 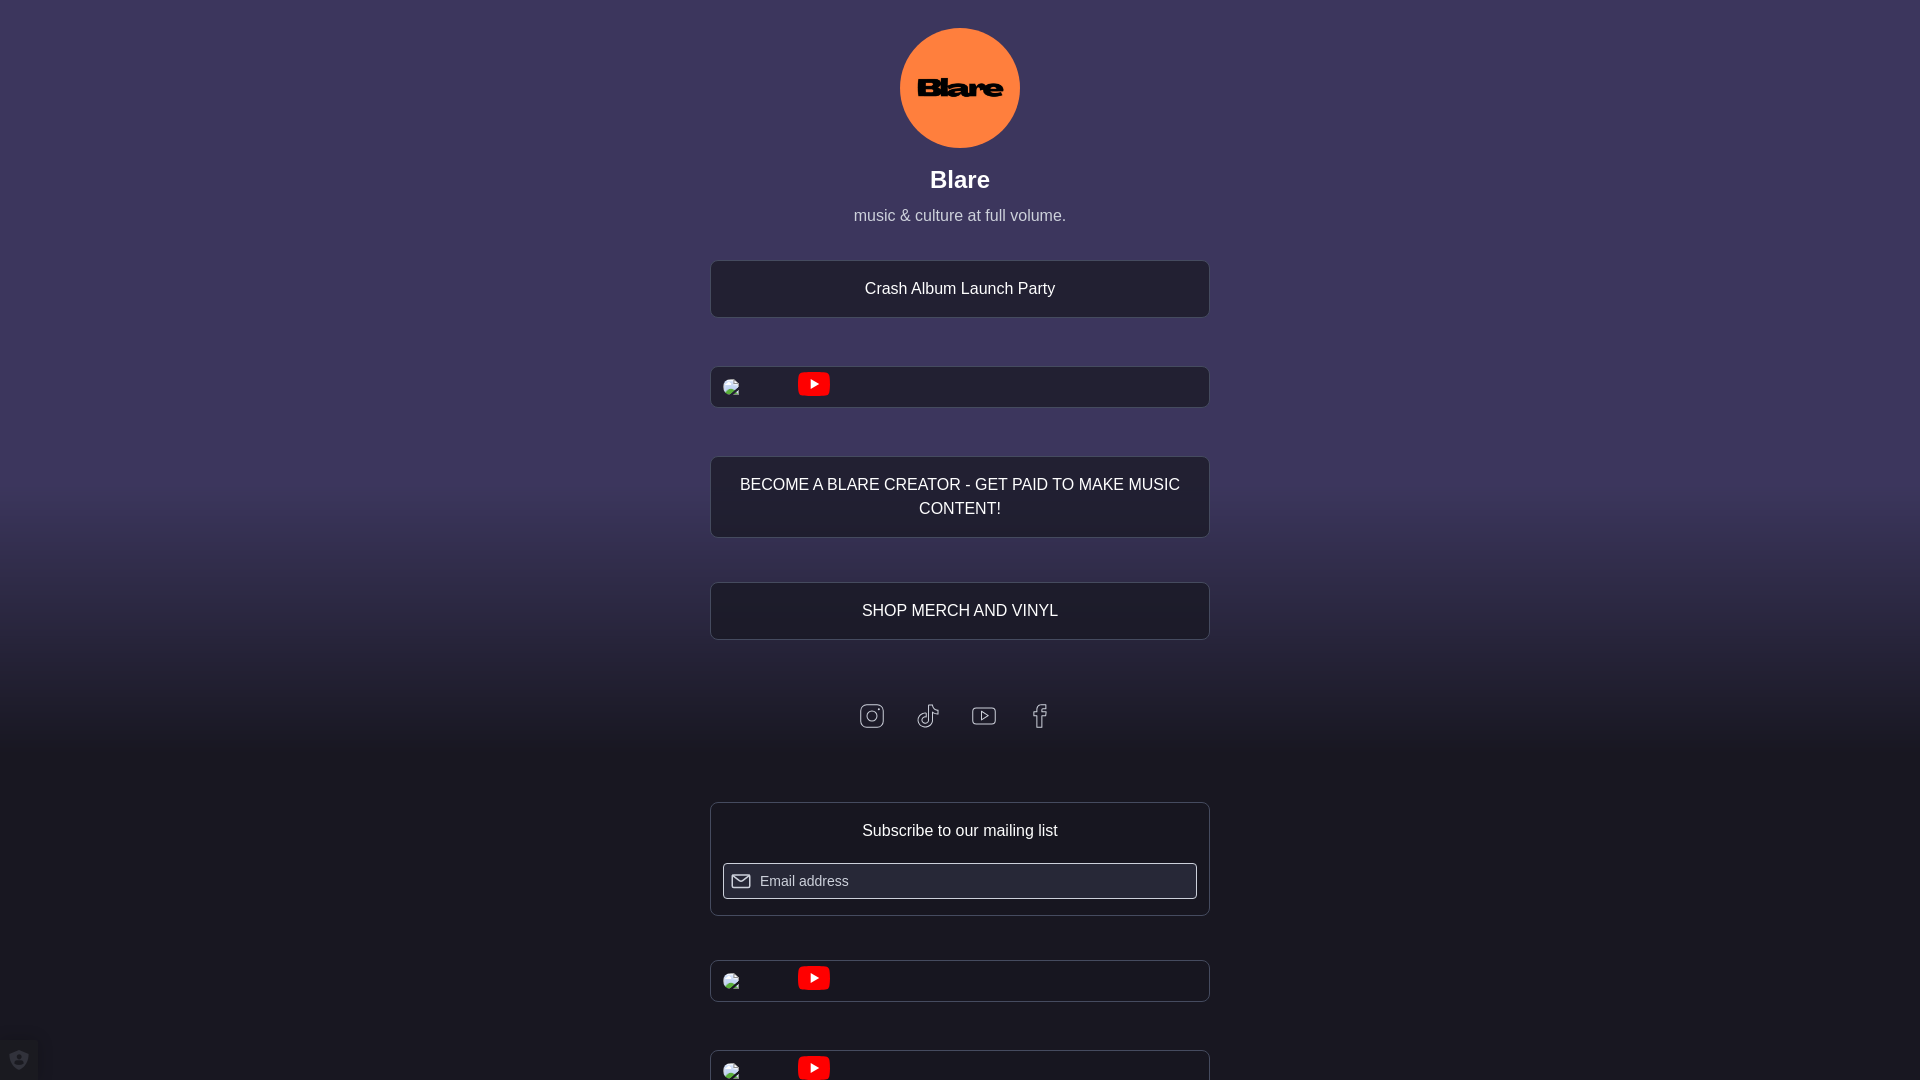 What do you see at coordinates (960, 611) in the screenshot?
I see `SHOP MERCH AND VINYL` at bounding box center [960, 611].